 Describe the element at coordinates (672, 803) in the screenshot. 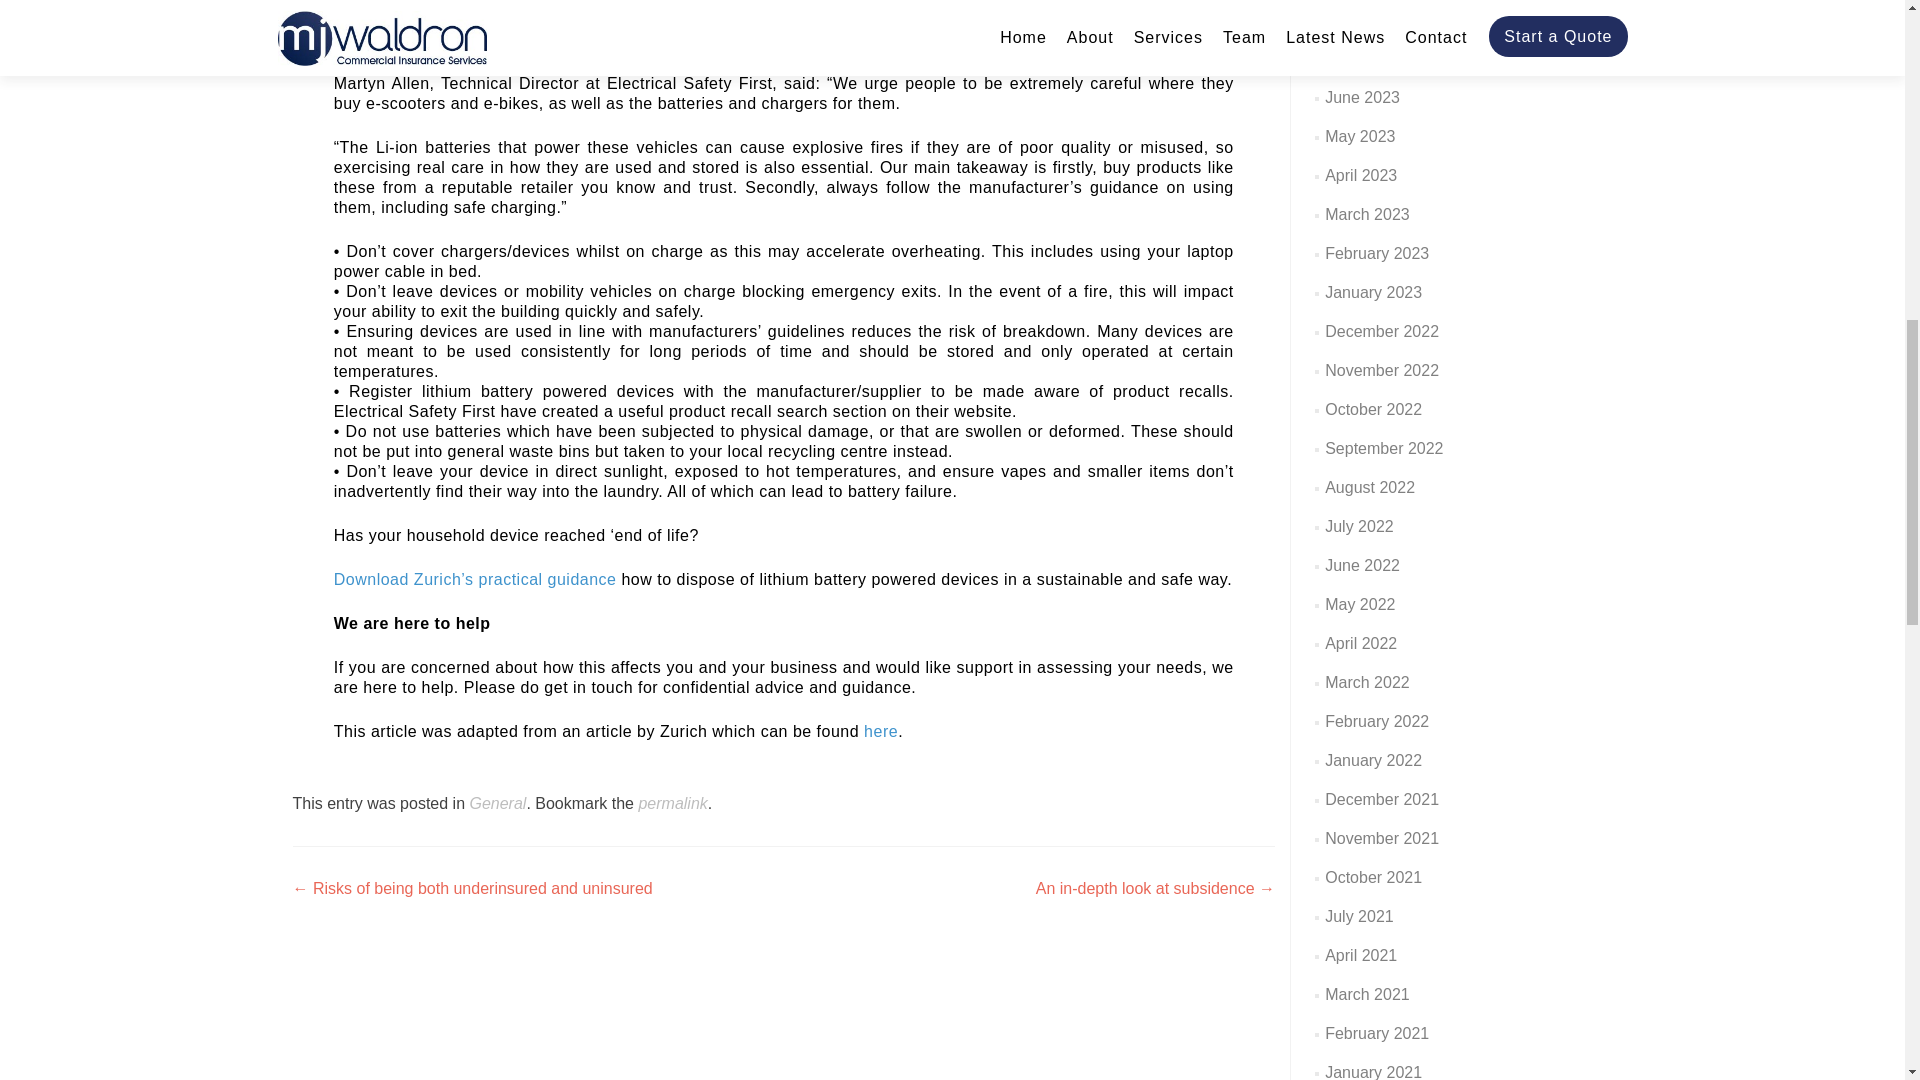

I see `permalink` at that location.